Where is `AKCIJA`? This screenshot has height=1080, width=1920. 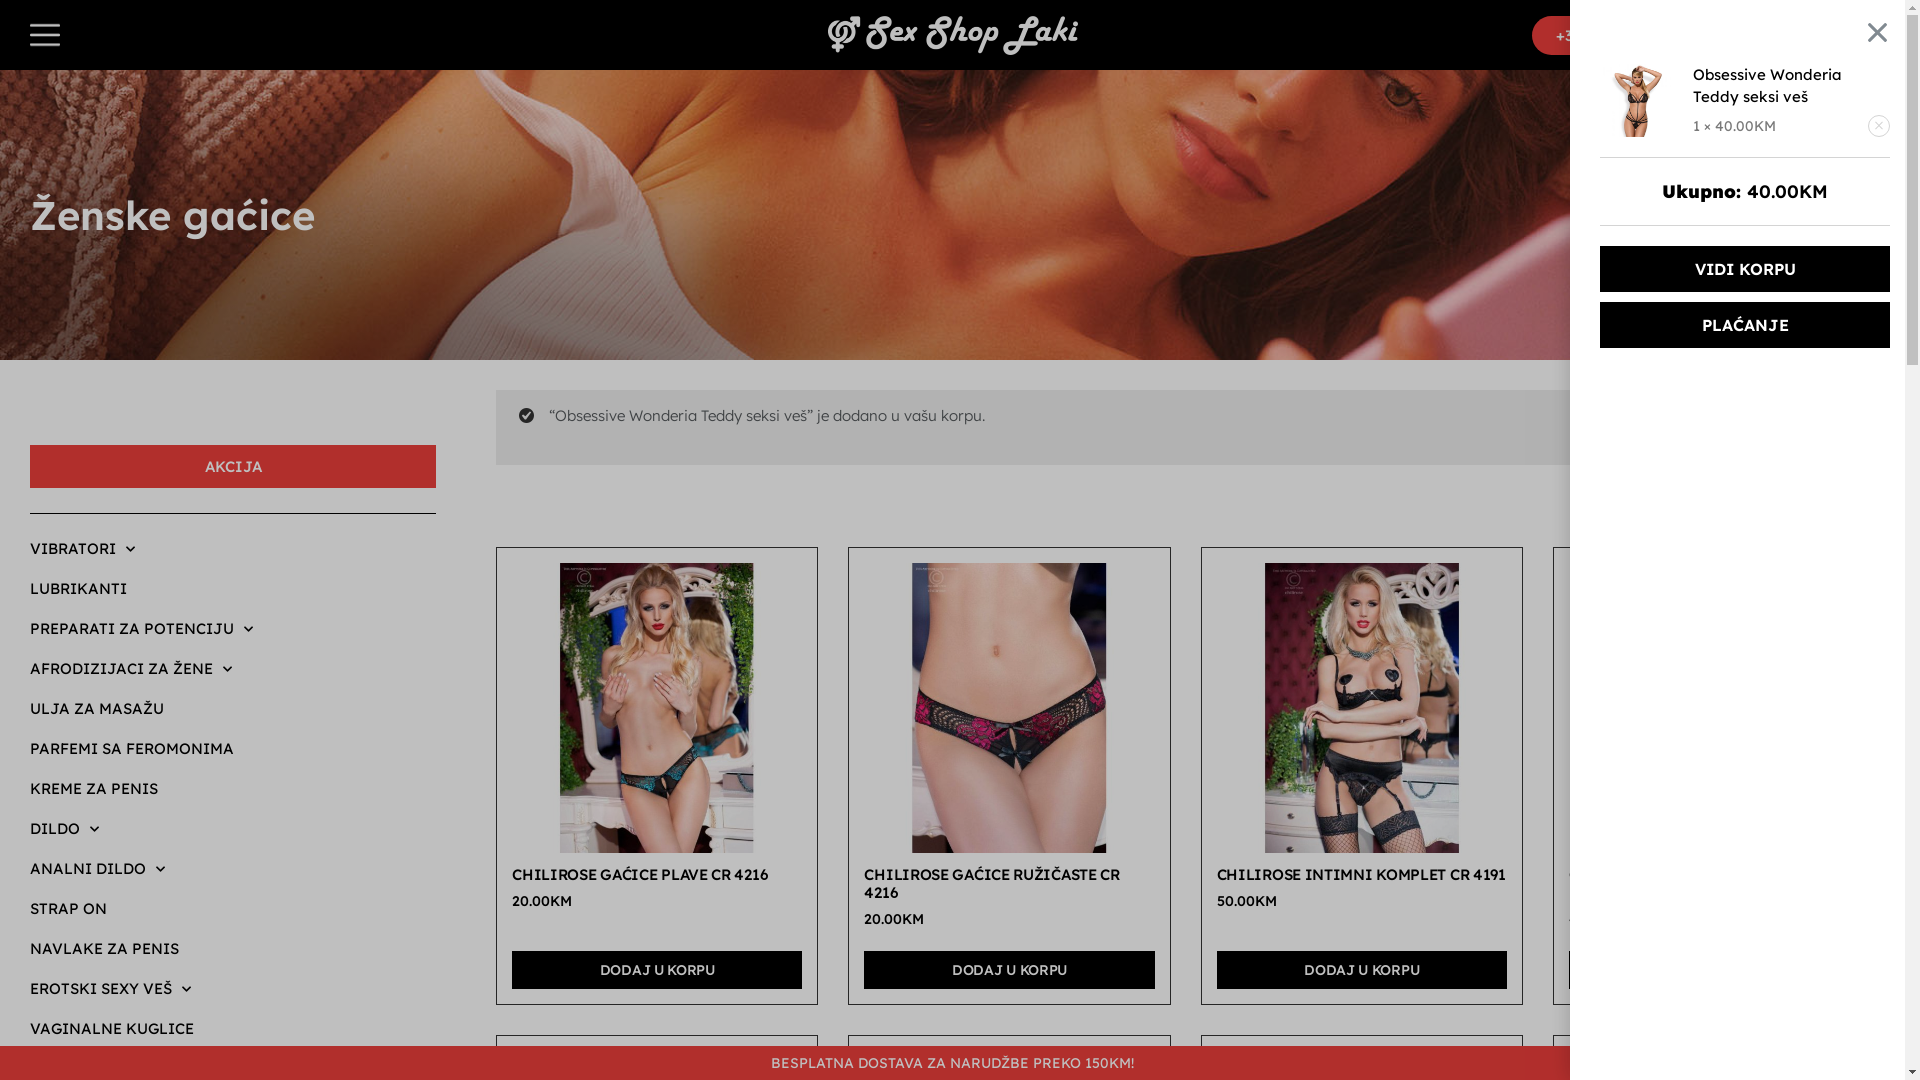
AKCIJA is located at coordinates (233, 466).